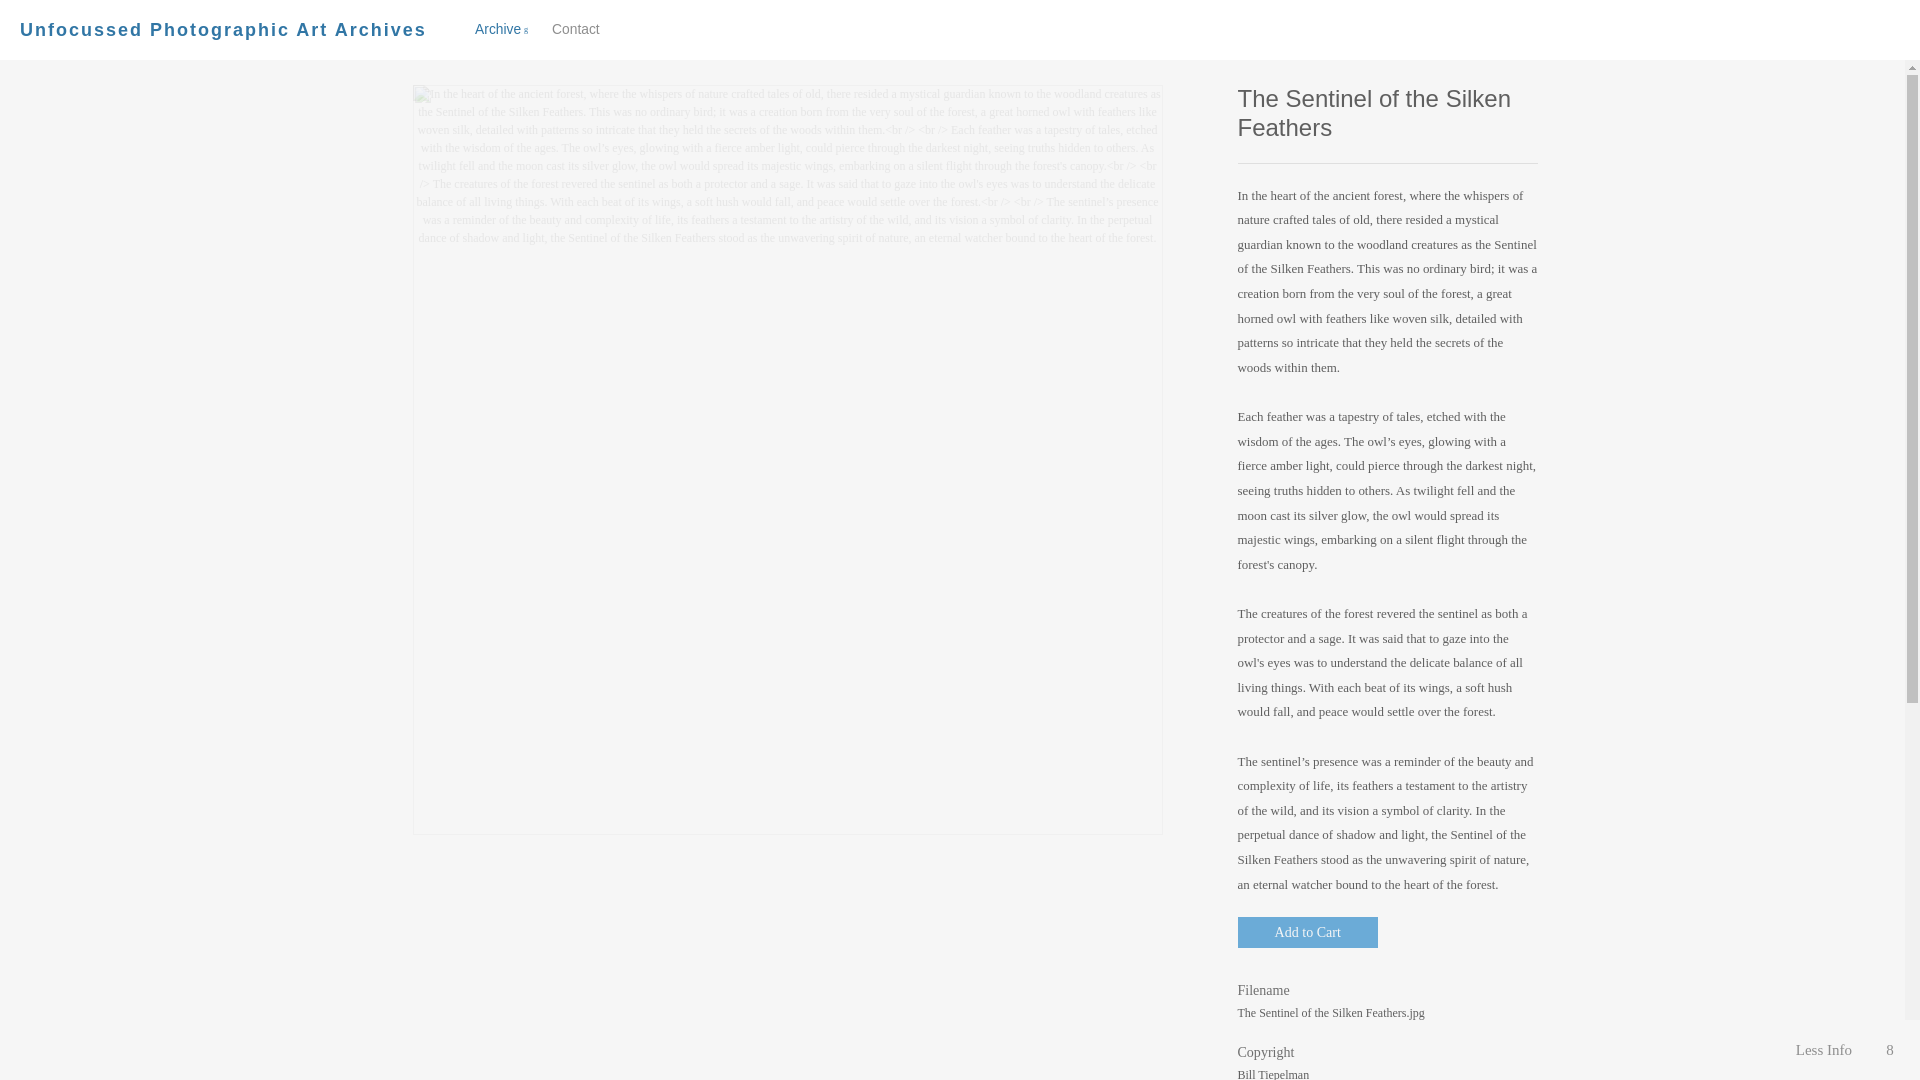 The image size is (1920, 1080). Describe the element at coordinates (576, 28) in the screenshot. I see `Contact` at that location.